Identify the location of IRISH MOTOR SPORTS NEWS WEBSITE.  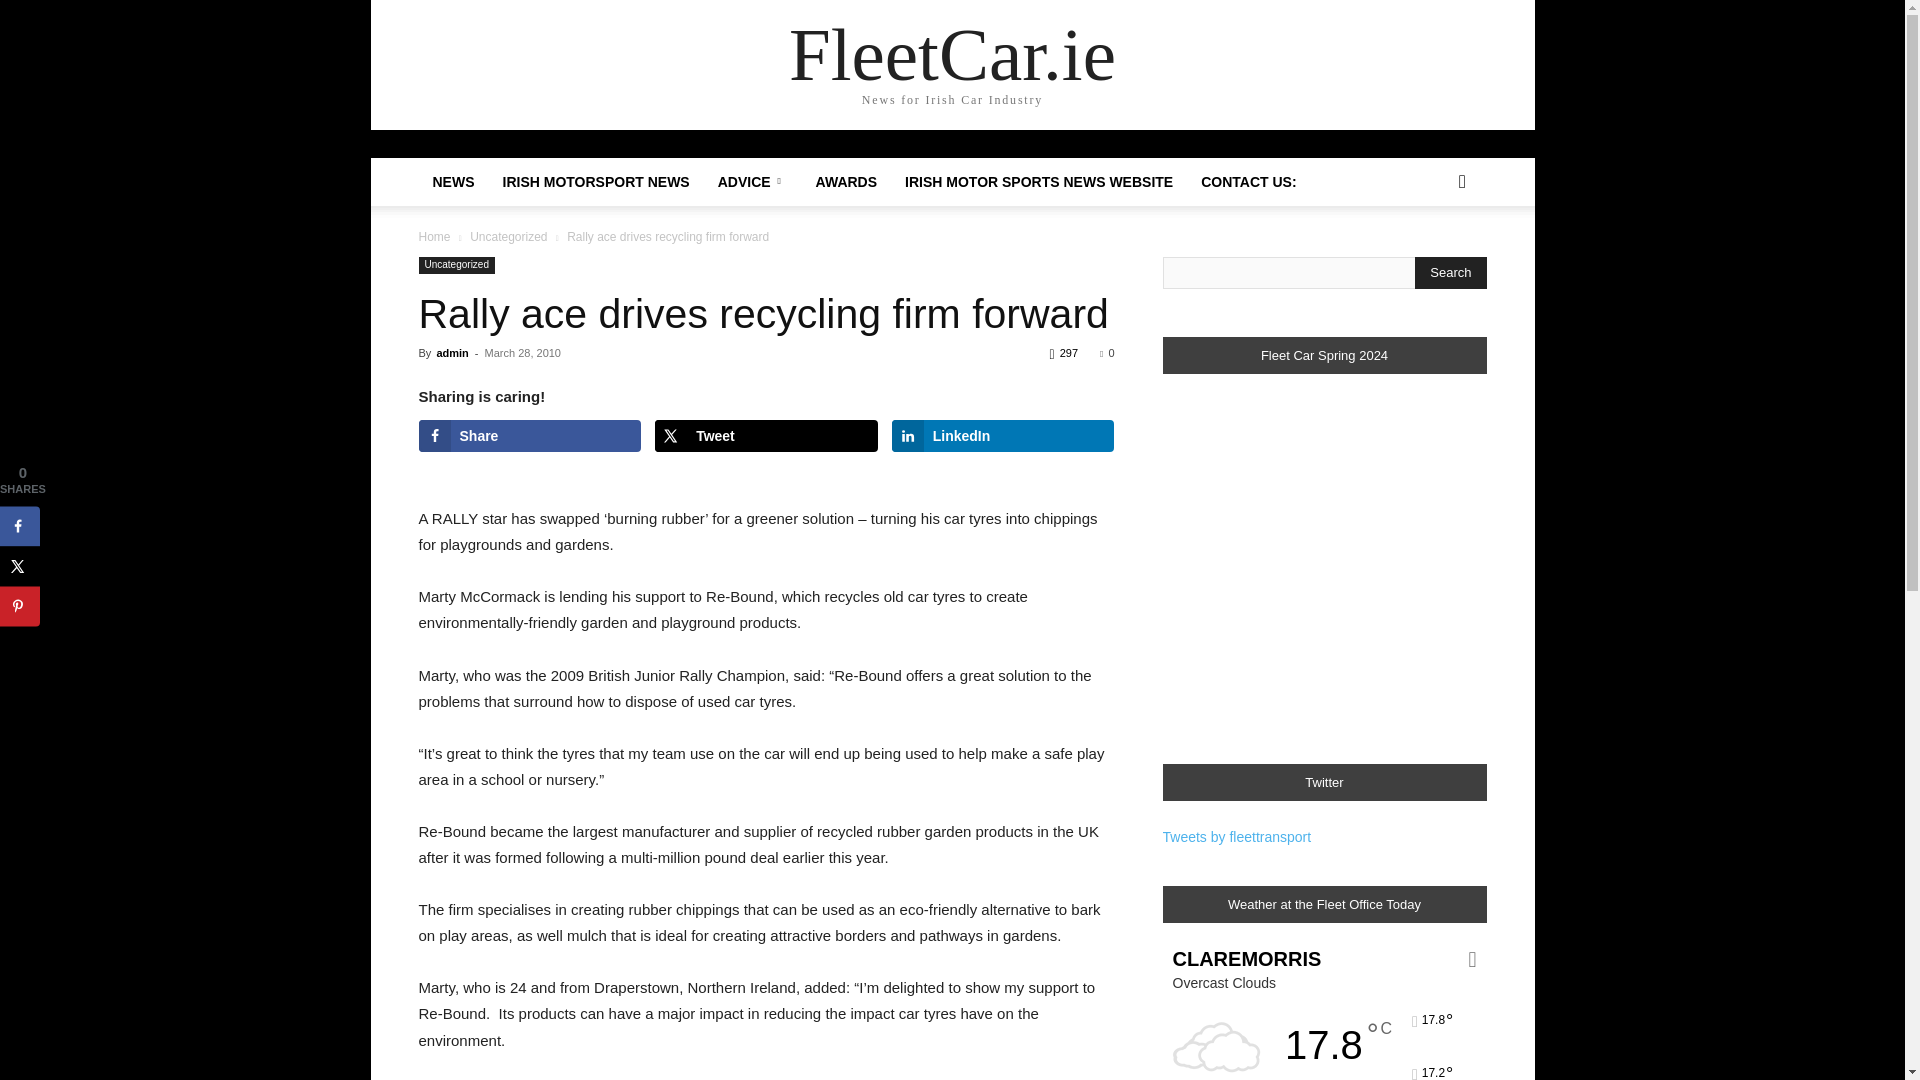
(1038, 182).